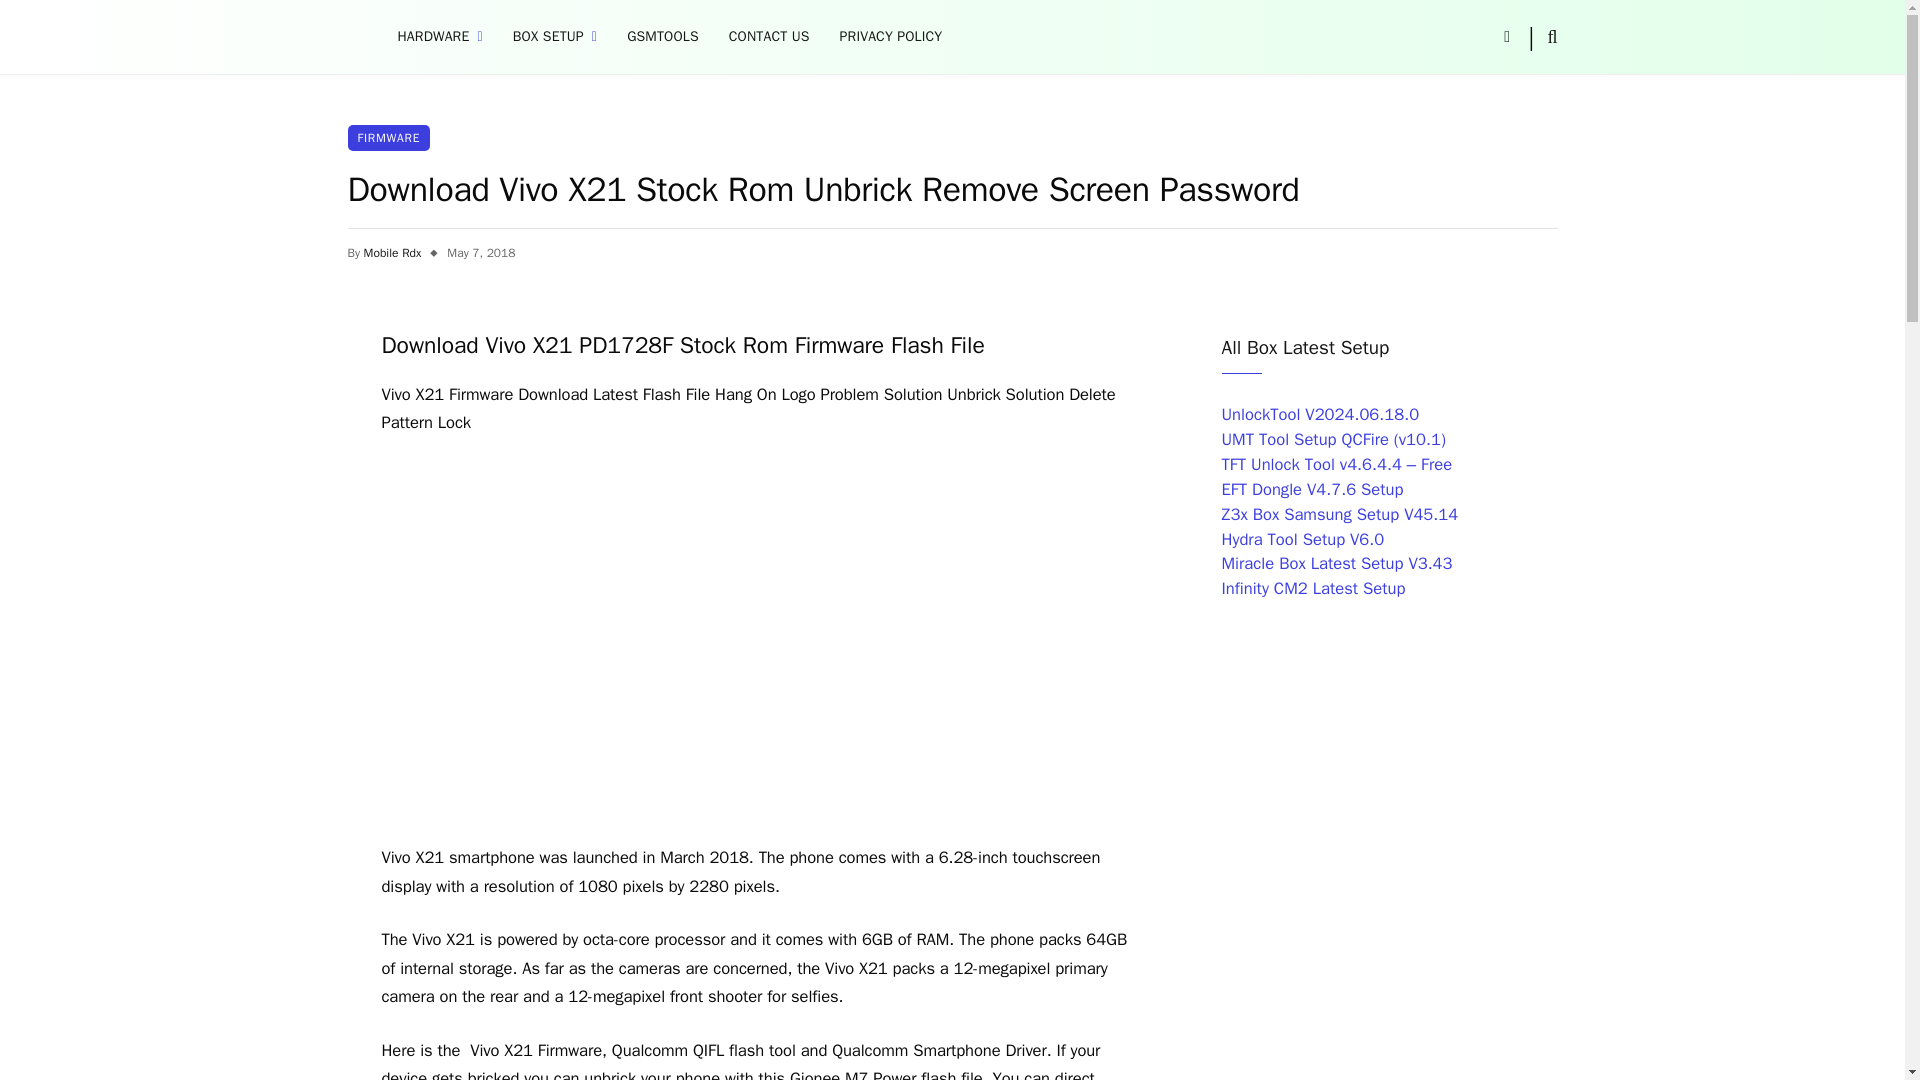 The height and width of the screenshot is (1080, 1920). I want to click on FIRMWARE, so click(388, 138).